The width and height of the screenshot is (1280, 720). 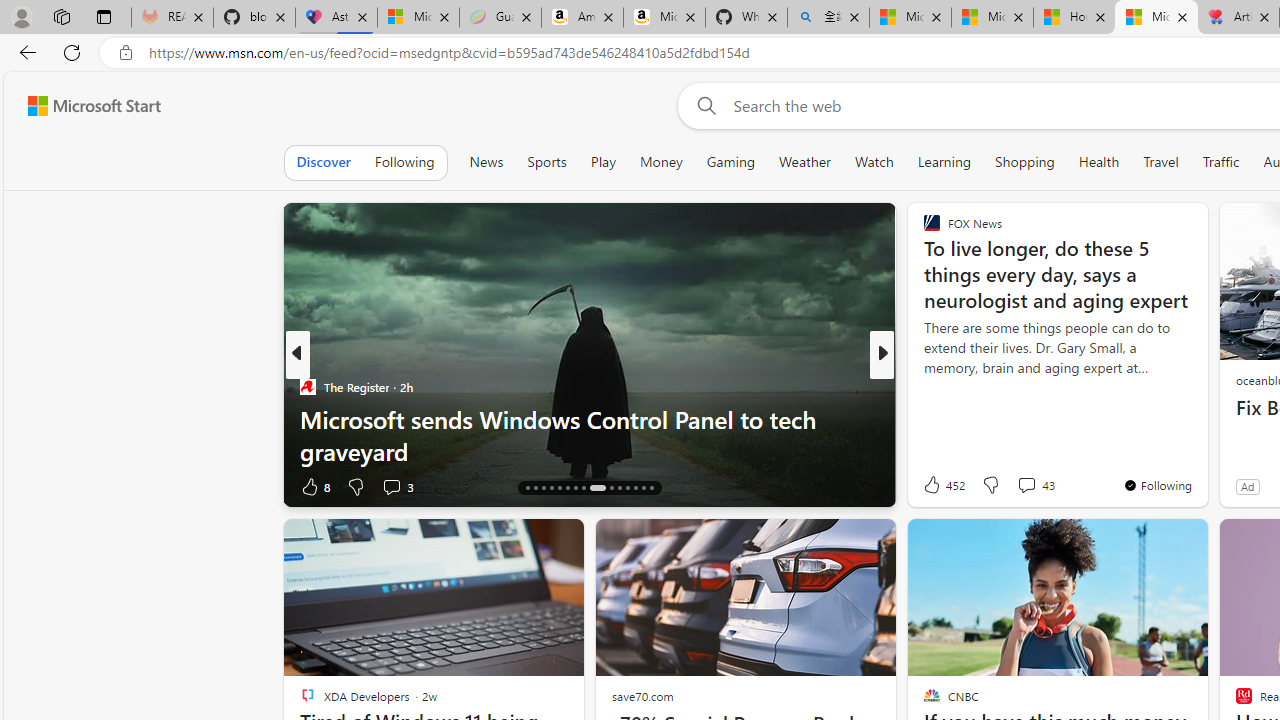 What do you see at coordinates (560, 488) in the screenshot?
I see `AutomationID: tab-20` at bounding box center [560, 488].